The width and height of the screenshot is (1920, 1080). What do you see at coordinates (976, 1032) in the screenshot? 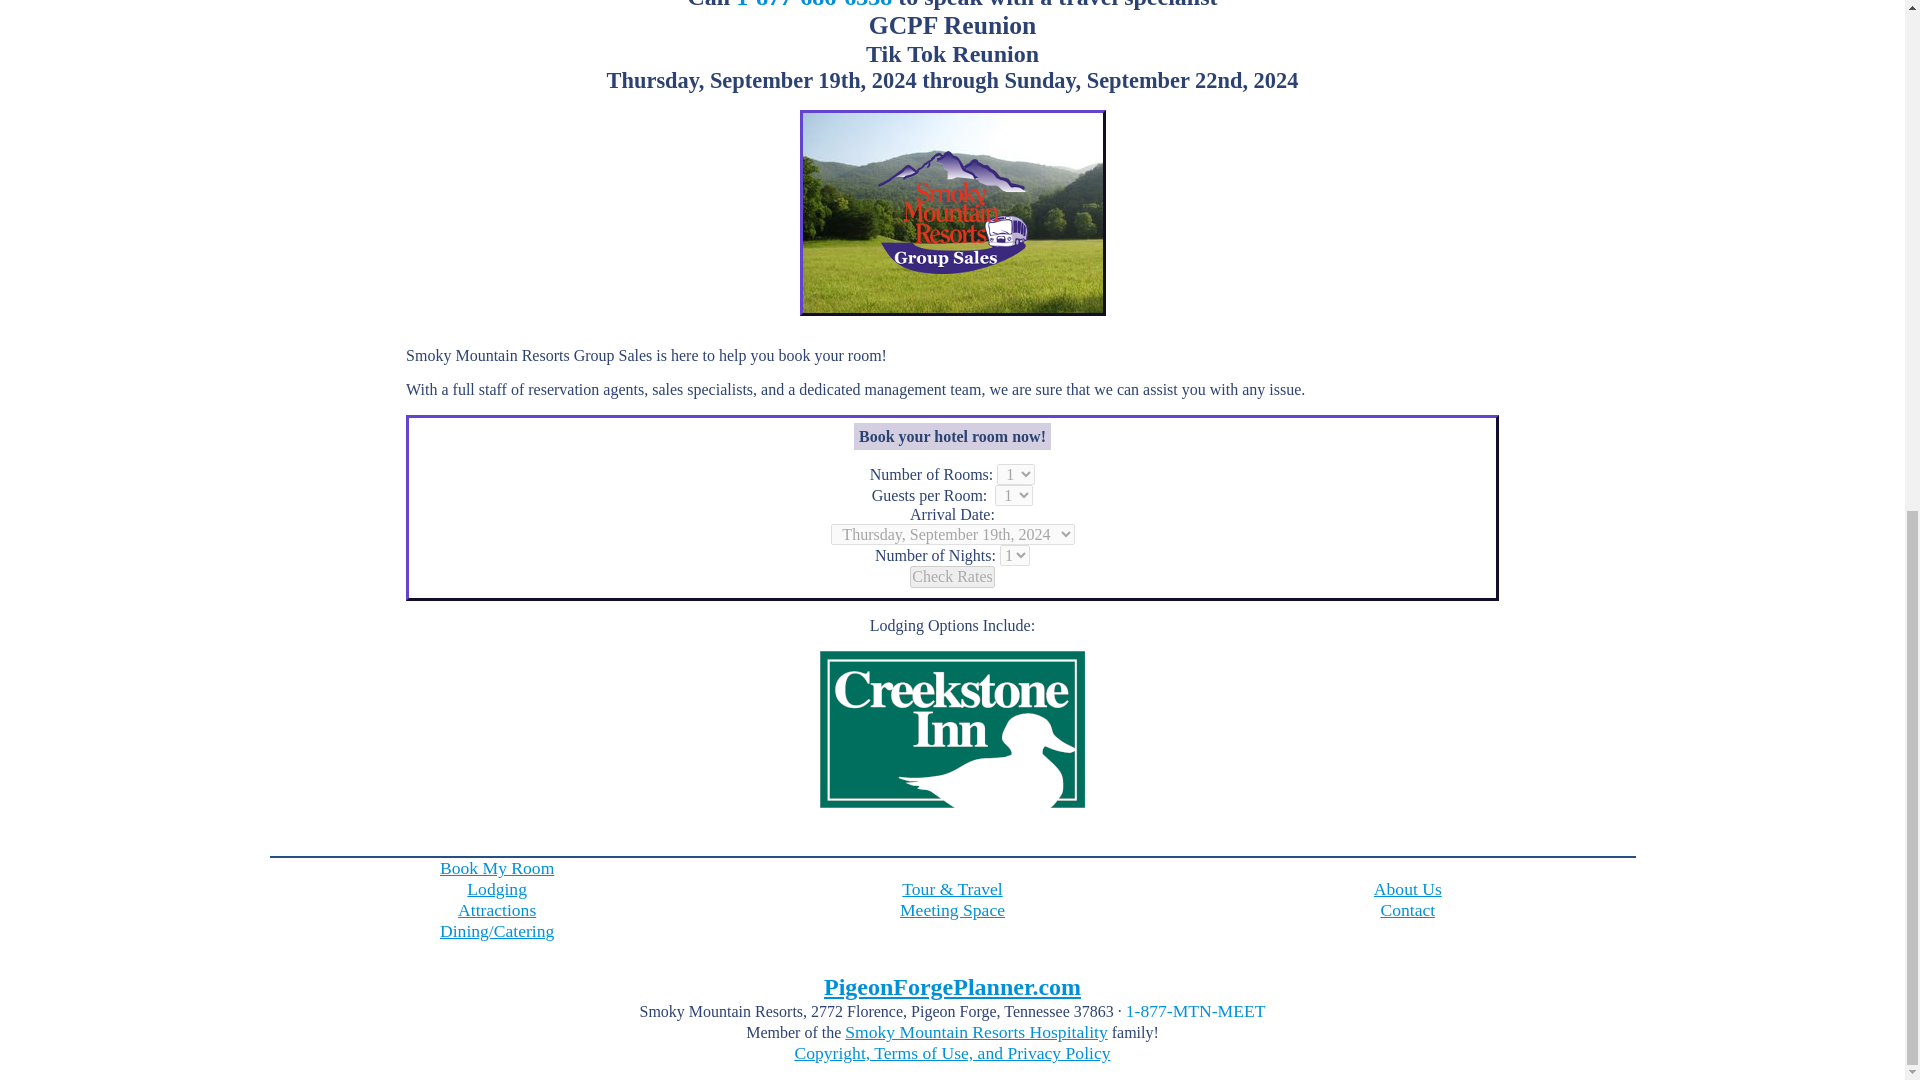
I see `Smoky Mountain Resorts Hospitality` at bounding box center [976, 1032].